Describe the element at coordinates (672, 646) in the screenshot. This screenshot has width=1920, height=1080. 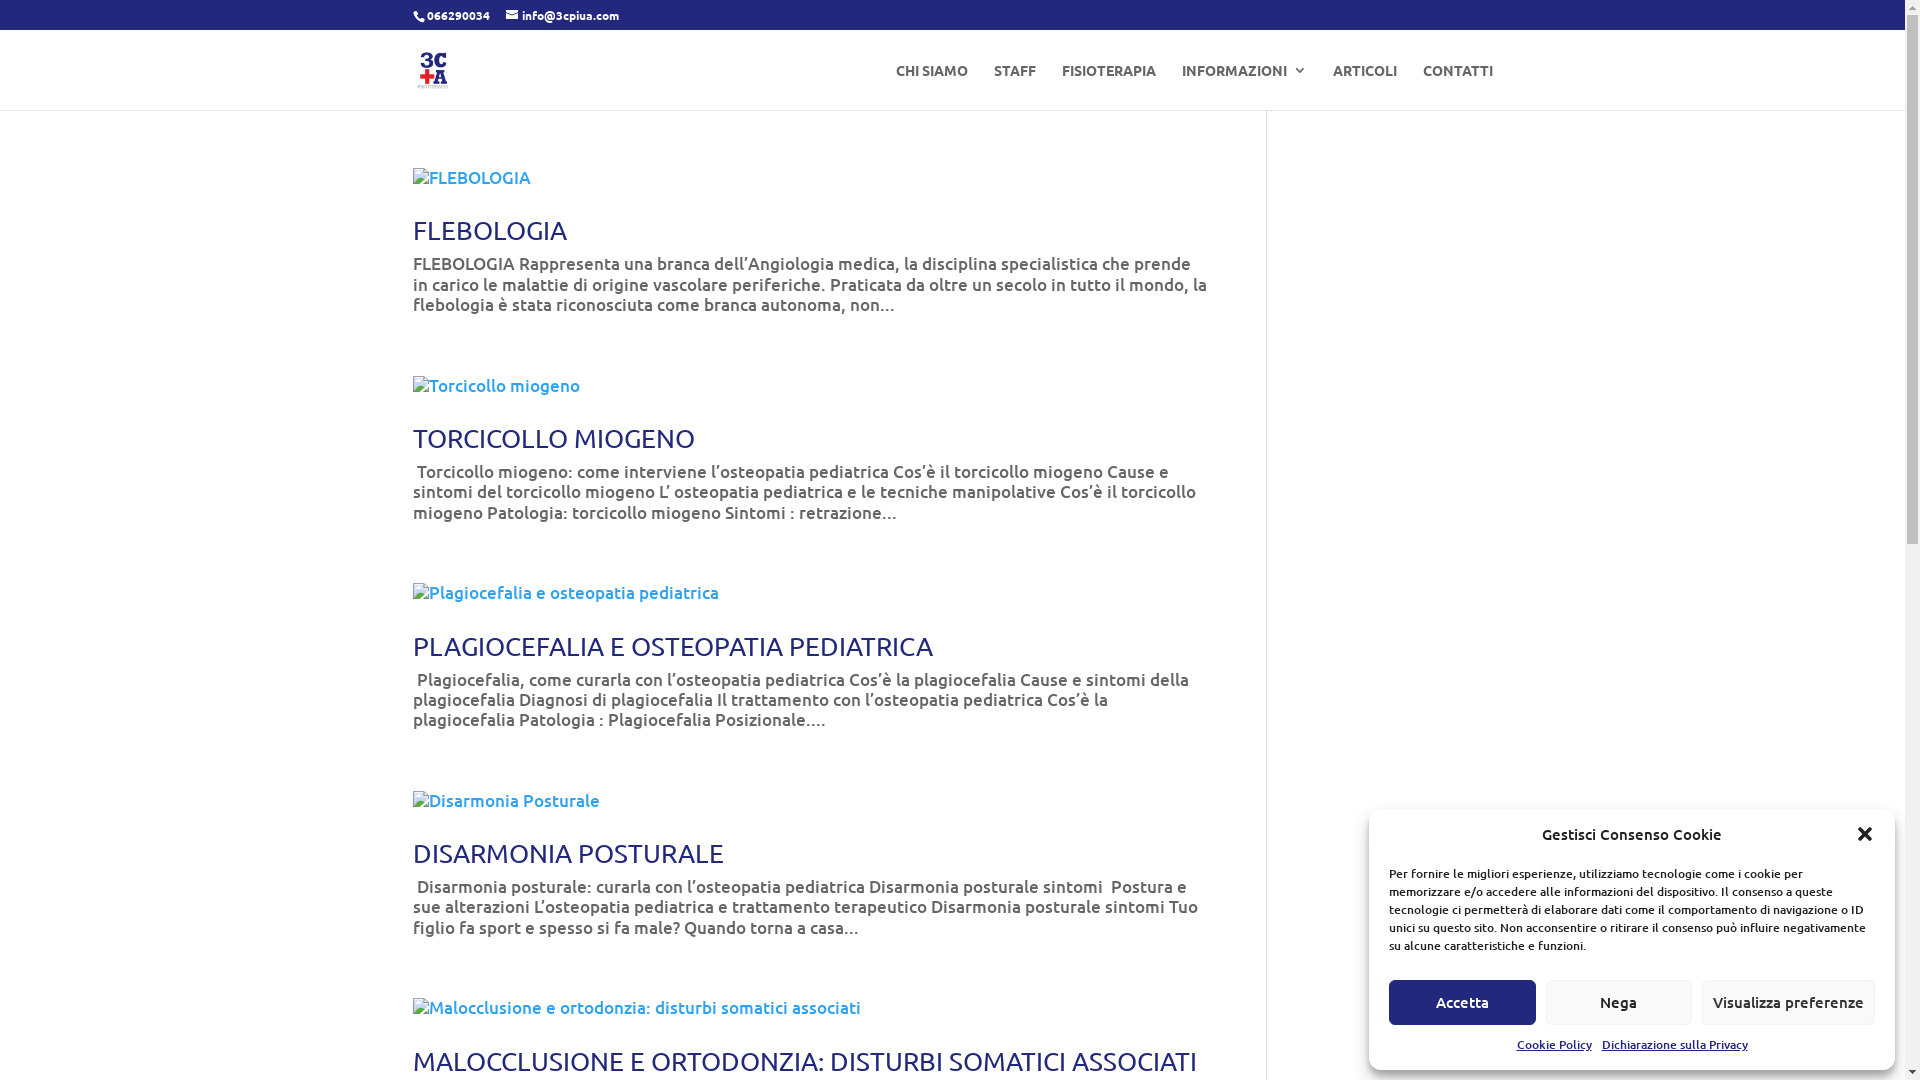
I see `PLAGIOCEFALIA E OSTEOPATIA PEDIATRICA` at that location.